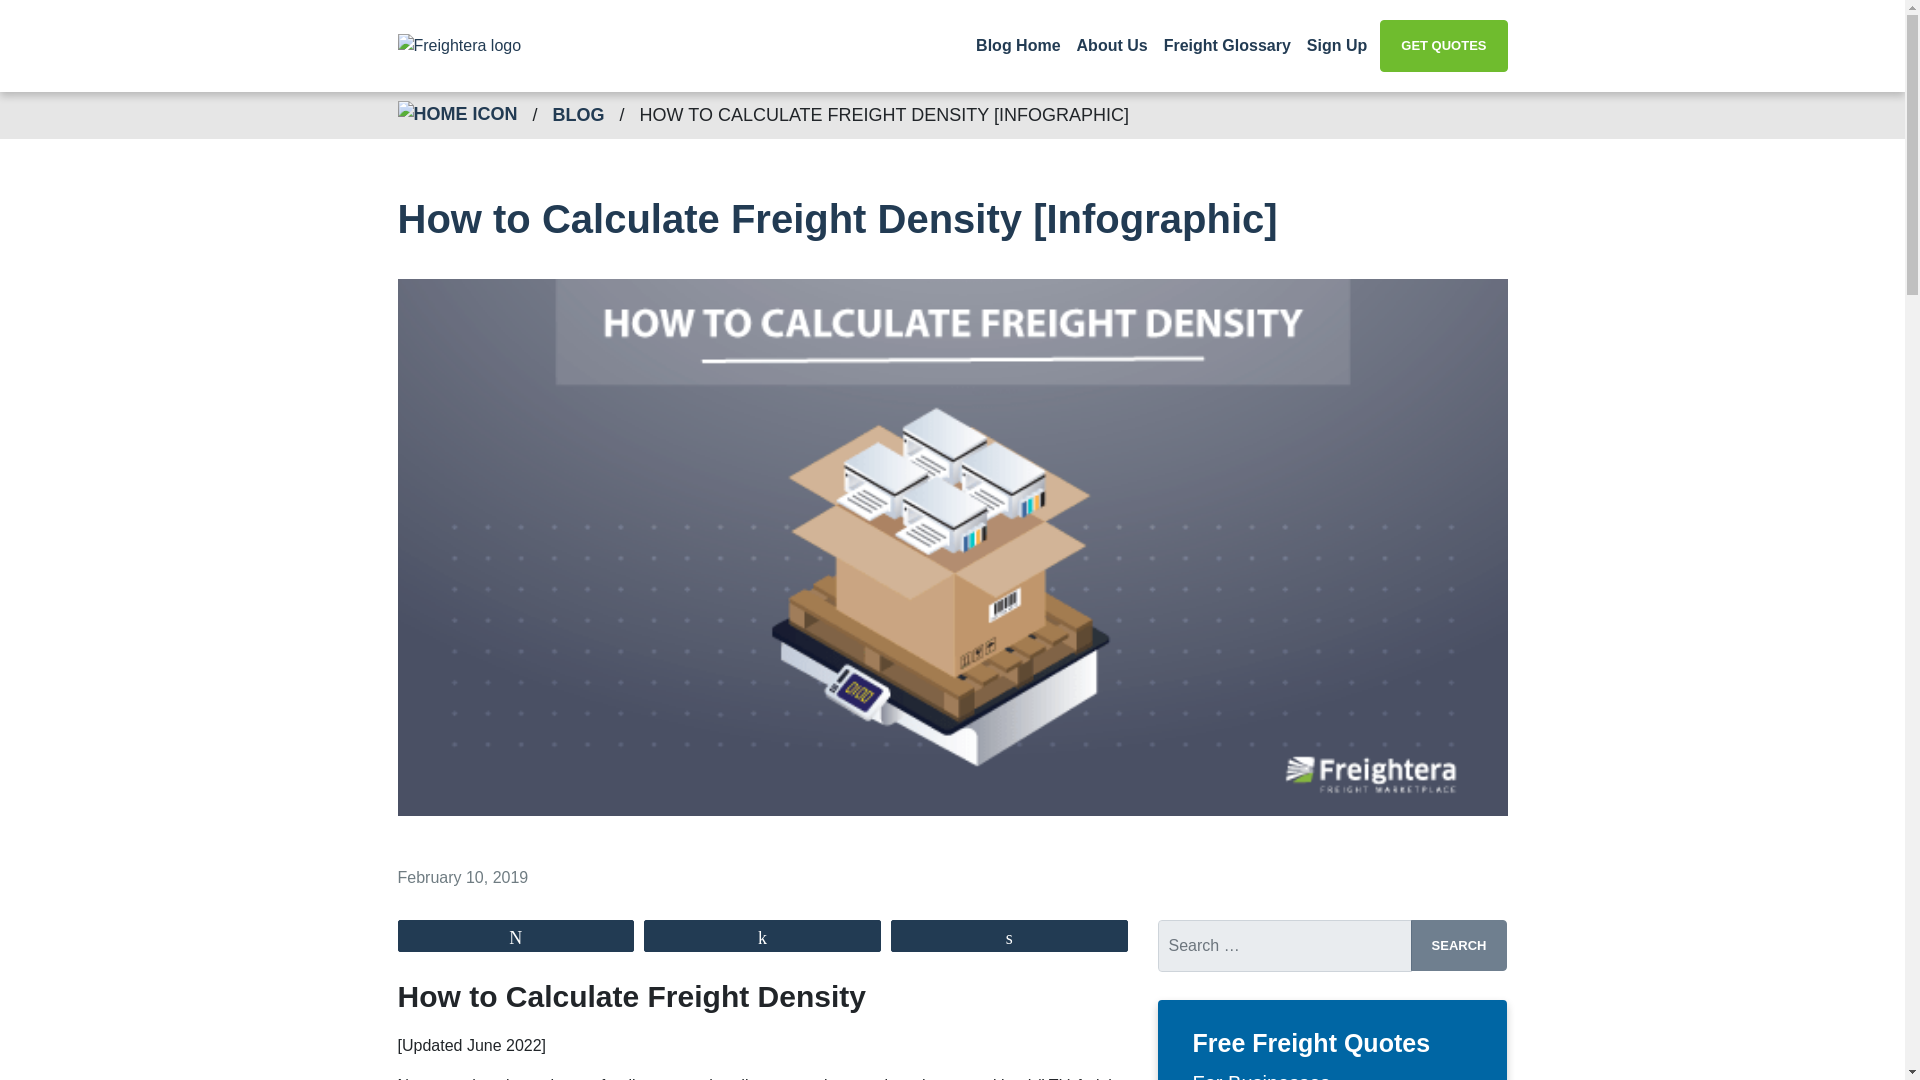  What do you see at coordinates (578, 114) in the screenshot?
I see `BLOG` at bounding box center [578, 114].